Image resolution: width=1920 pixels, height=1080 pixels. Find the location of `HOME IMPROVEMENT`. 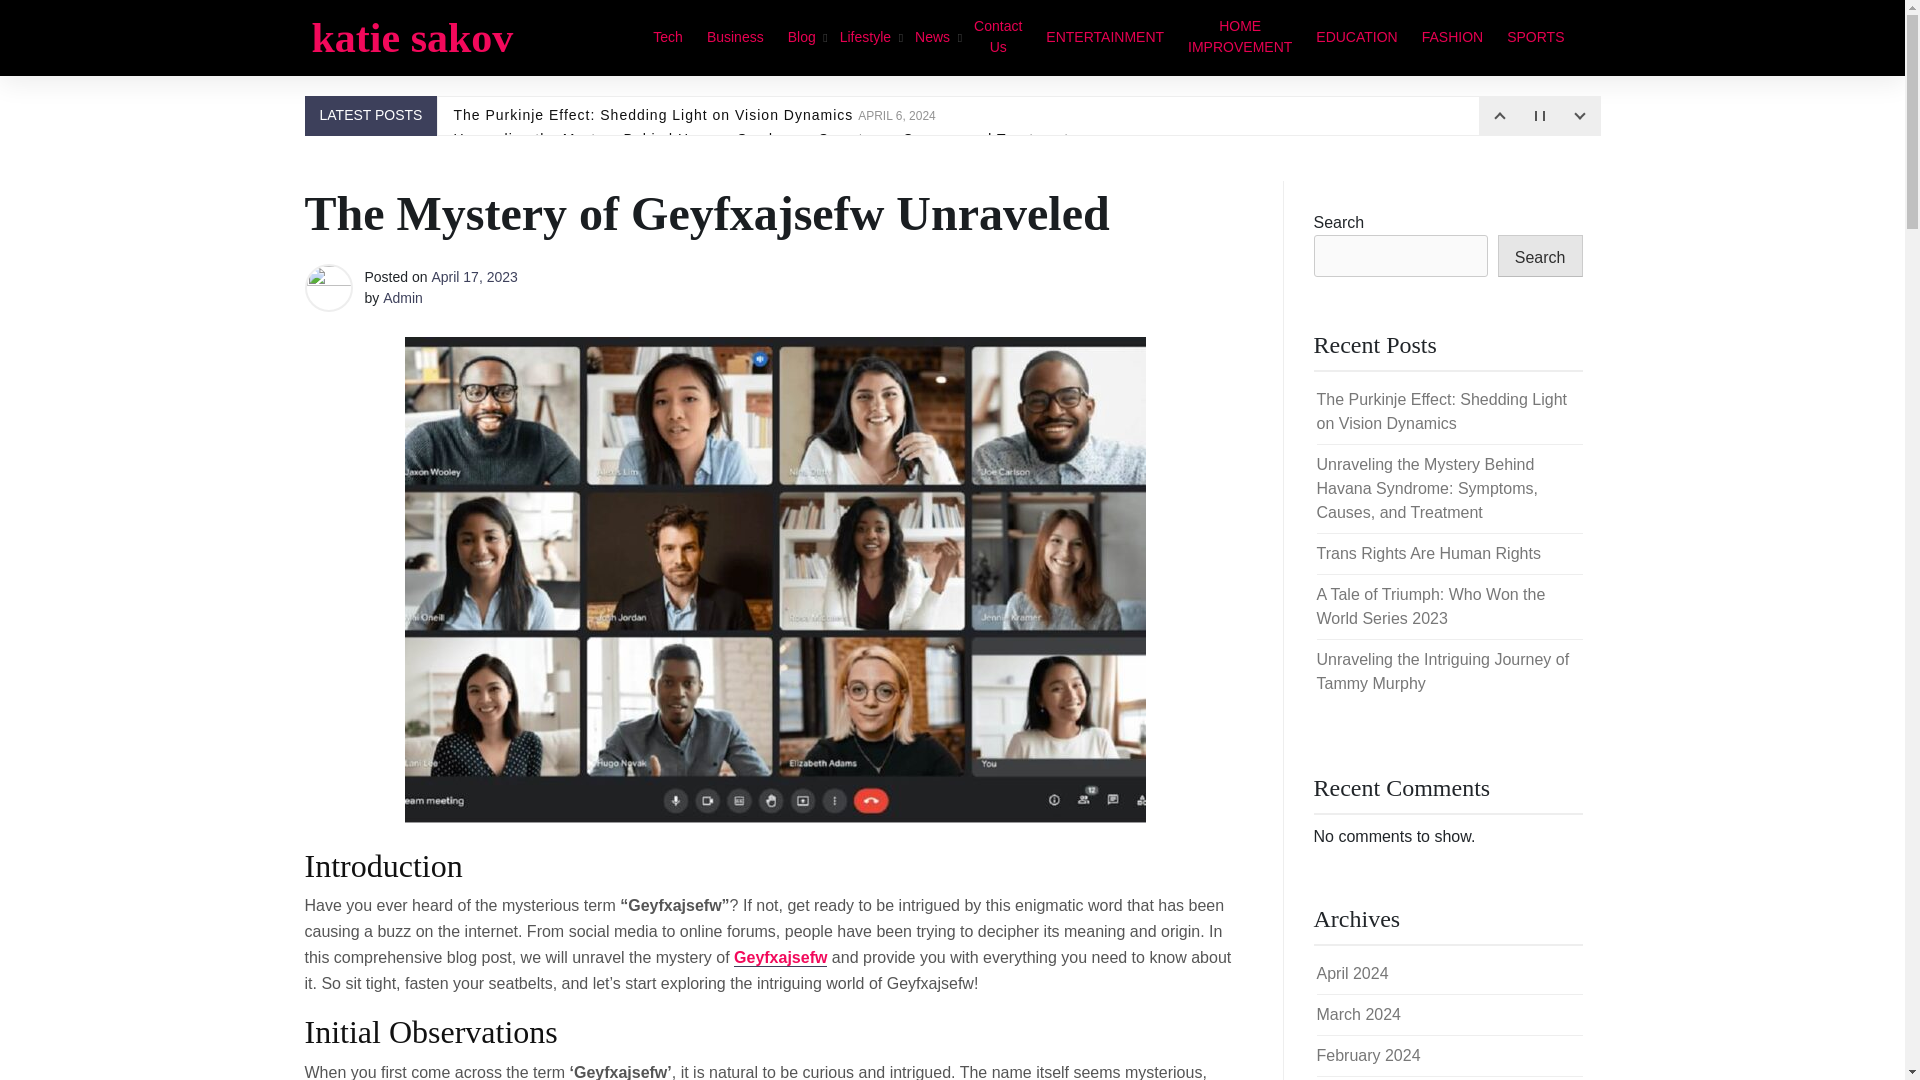

HOME IMPROVEMENT is located at coordinates (1239, 38).